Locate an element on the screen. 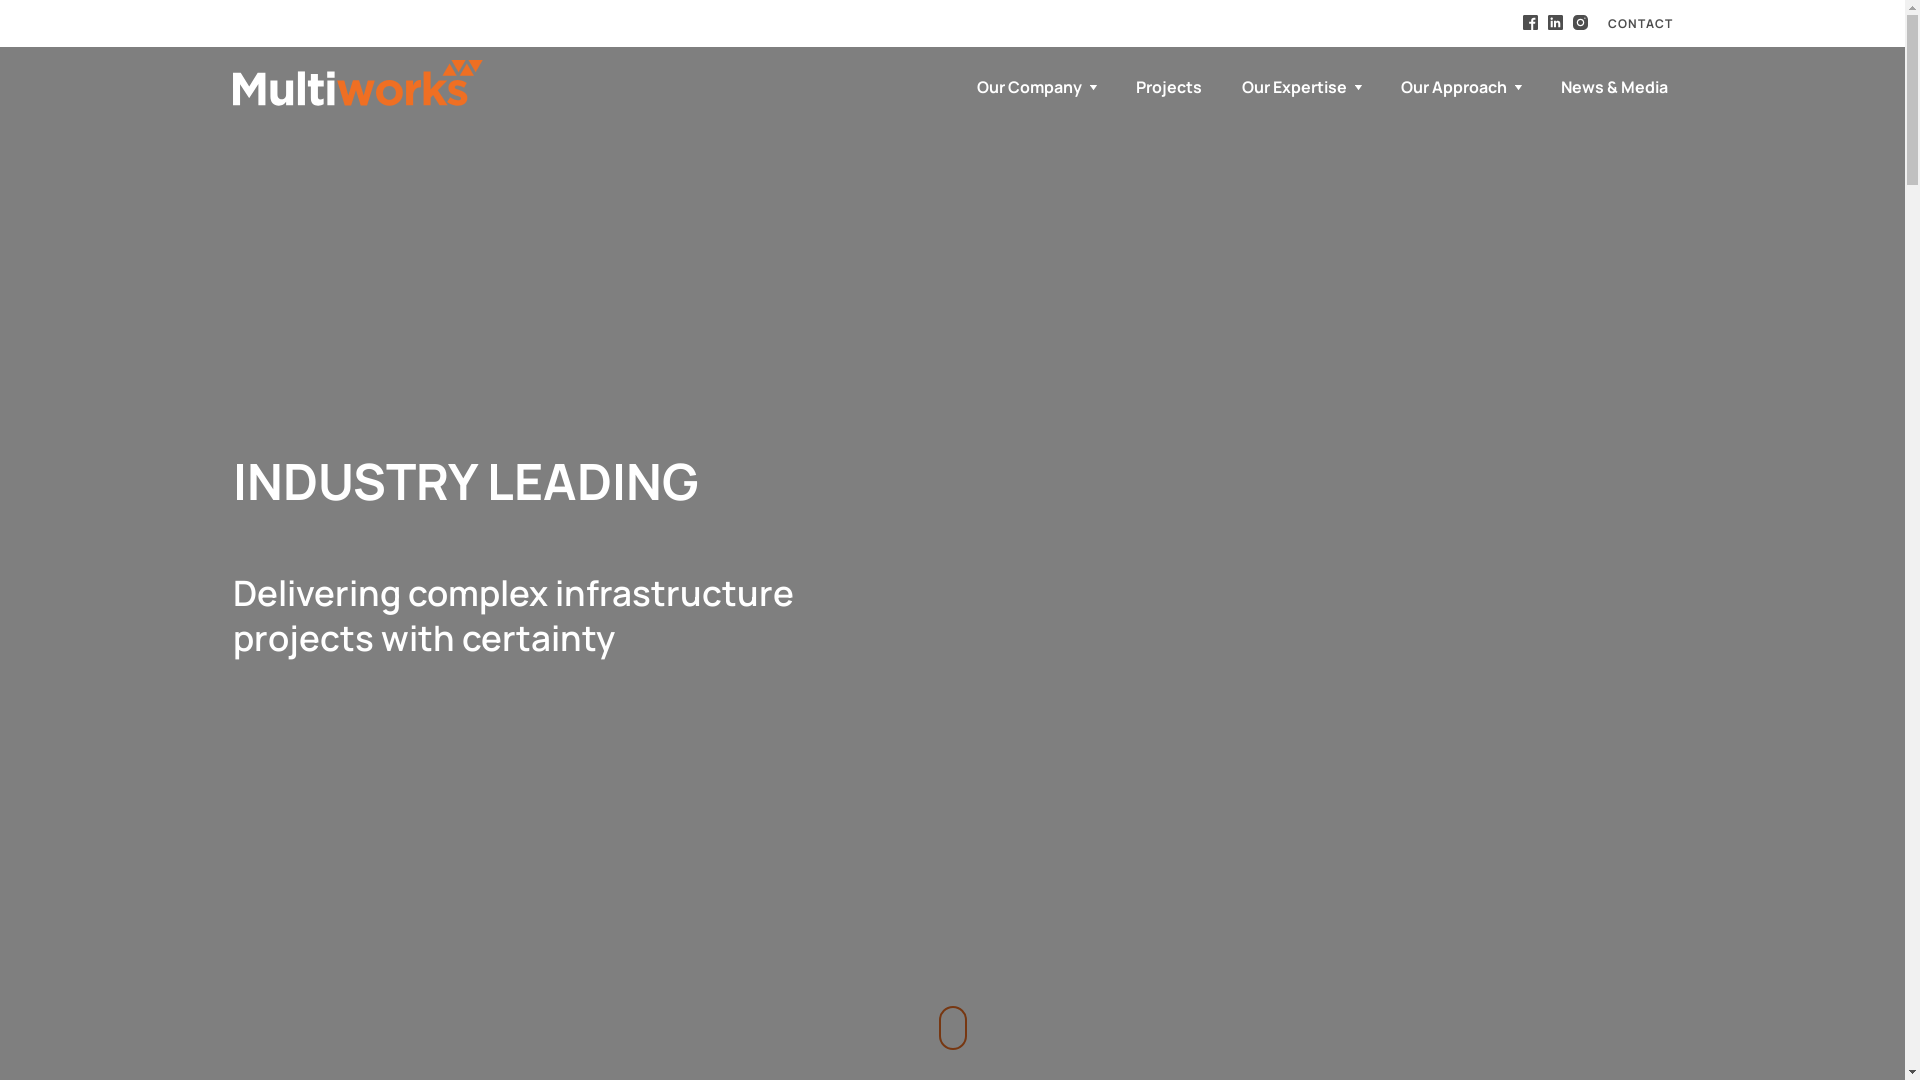  NEWS & MEDIA is located at coordinates (568, 85).